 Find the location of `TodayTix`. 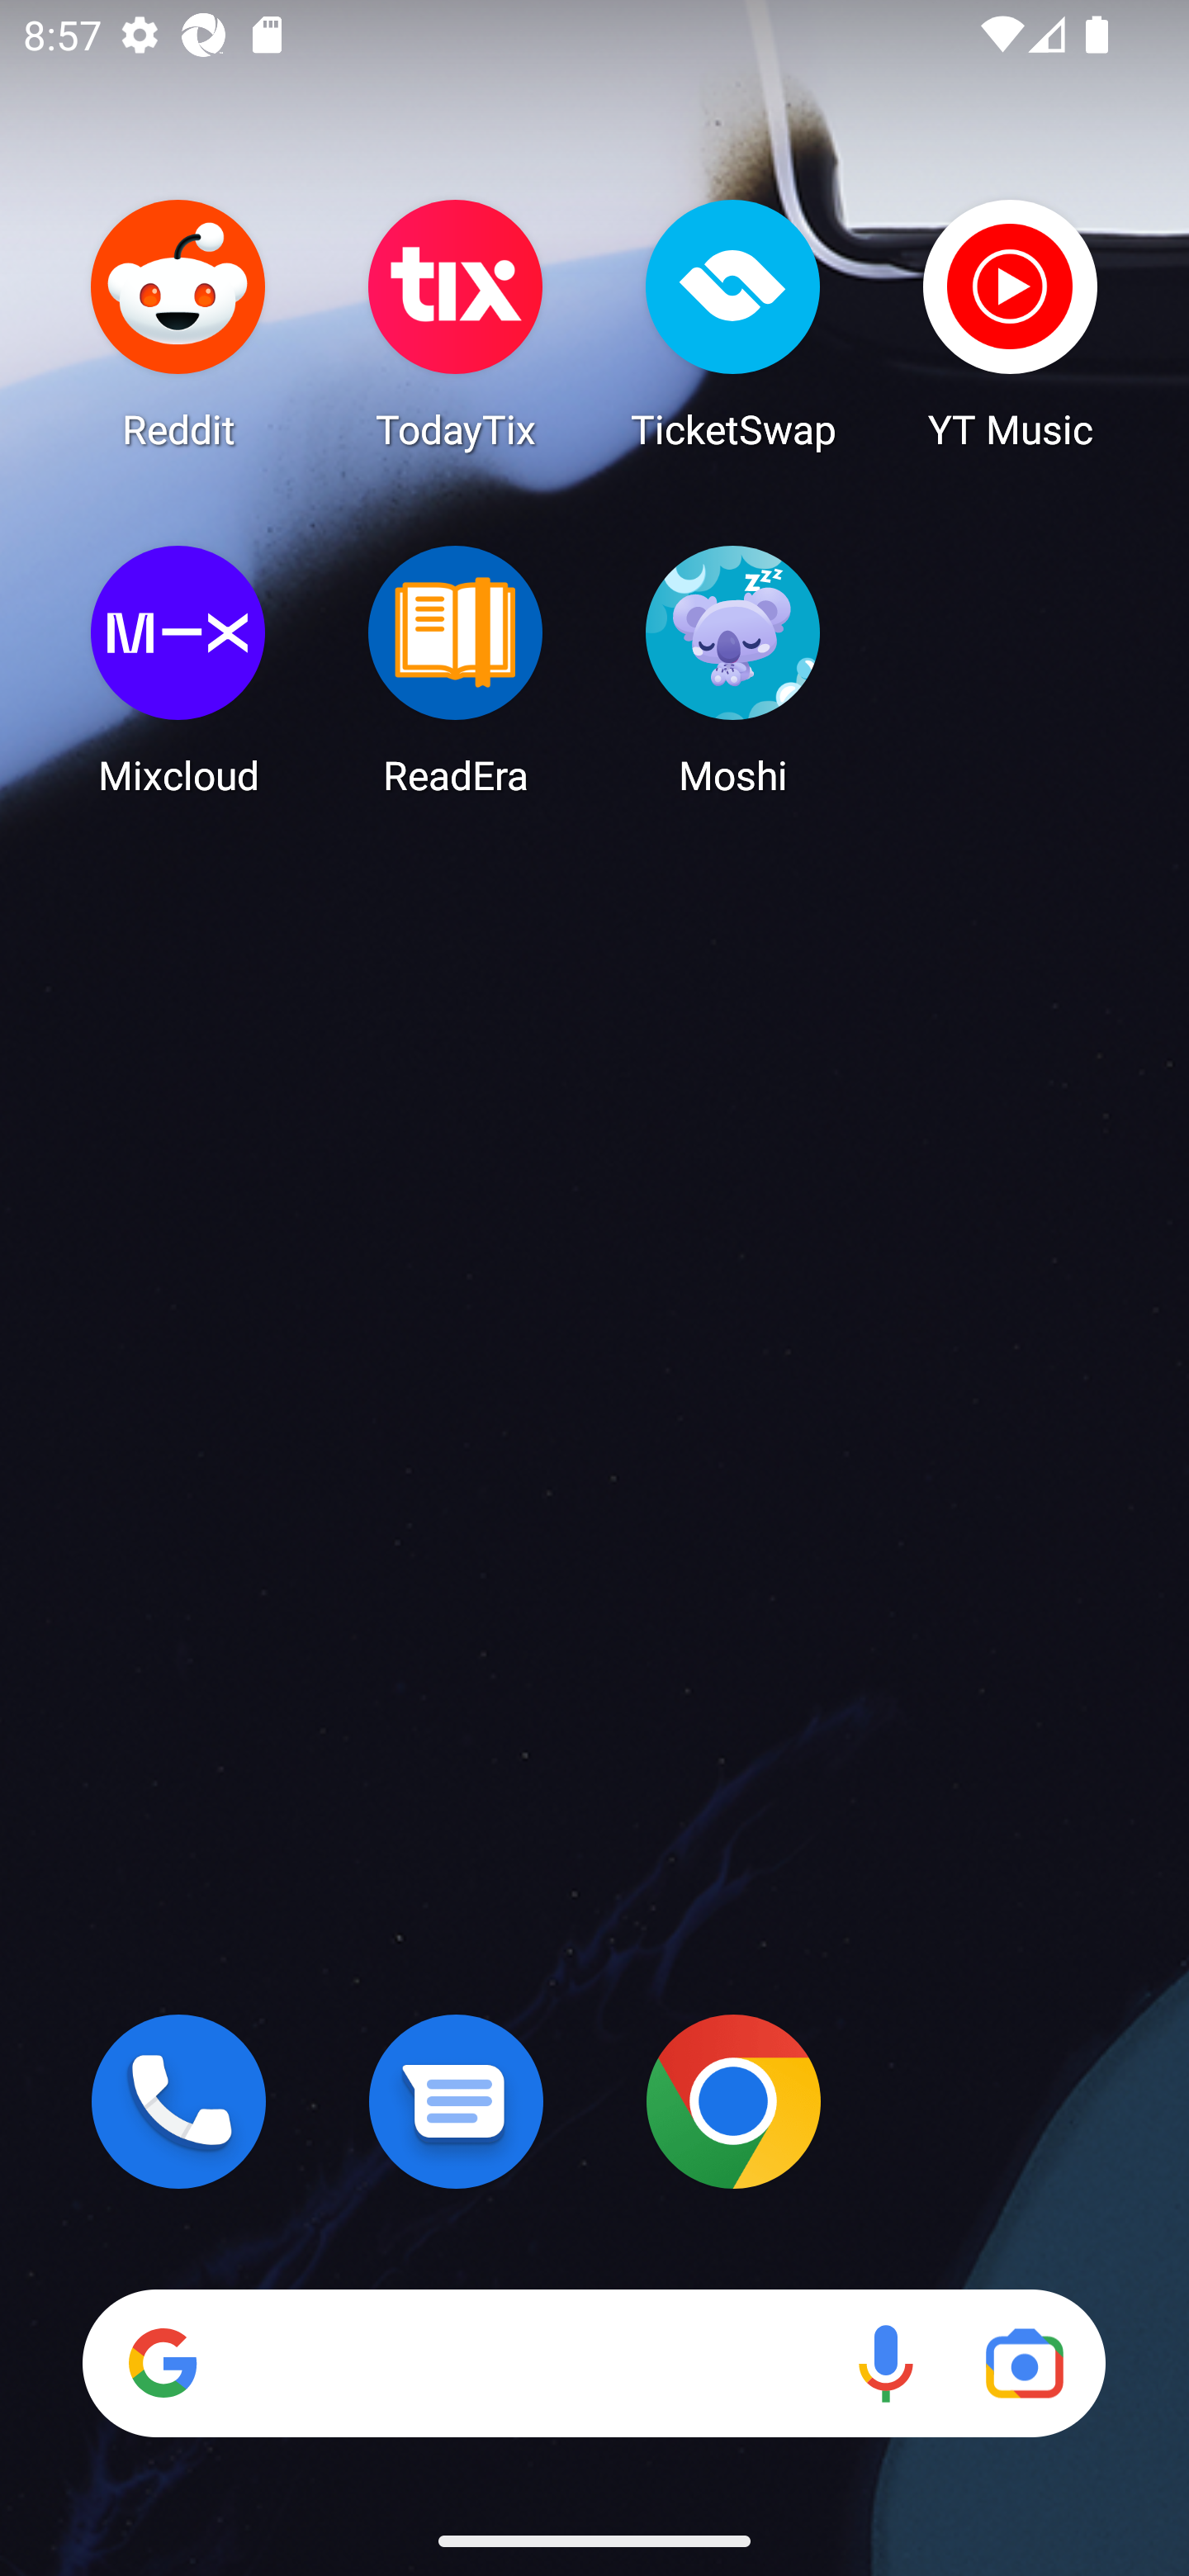

TodayTix is located at coordinates (456, 324).